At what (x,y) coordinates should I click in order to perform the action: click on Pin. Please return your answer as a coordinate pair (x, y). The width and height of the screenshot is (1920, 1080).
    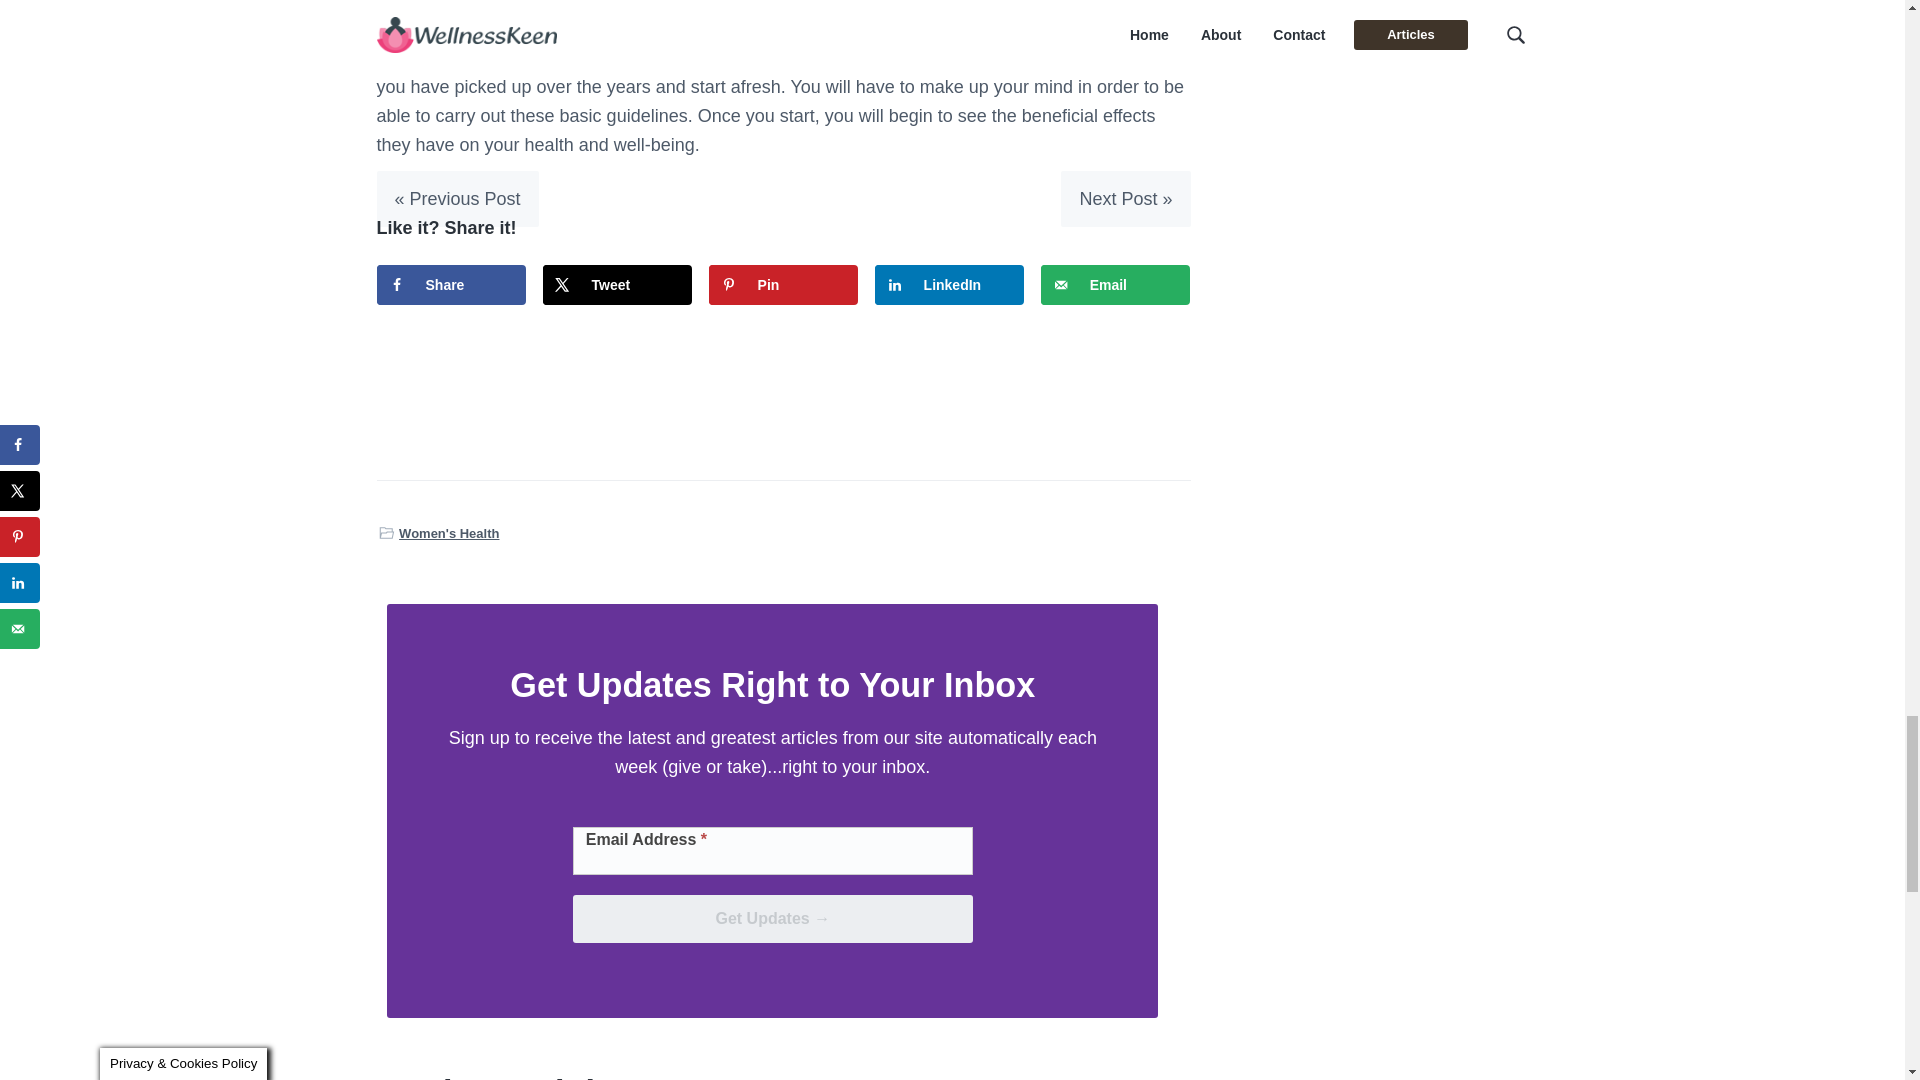
    Looking at the image, I should click on (783, 284).